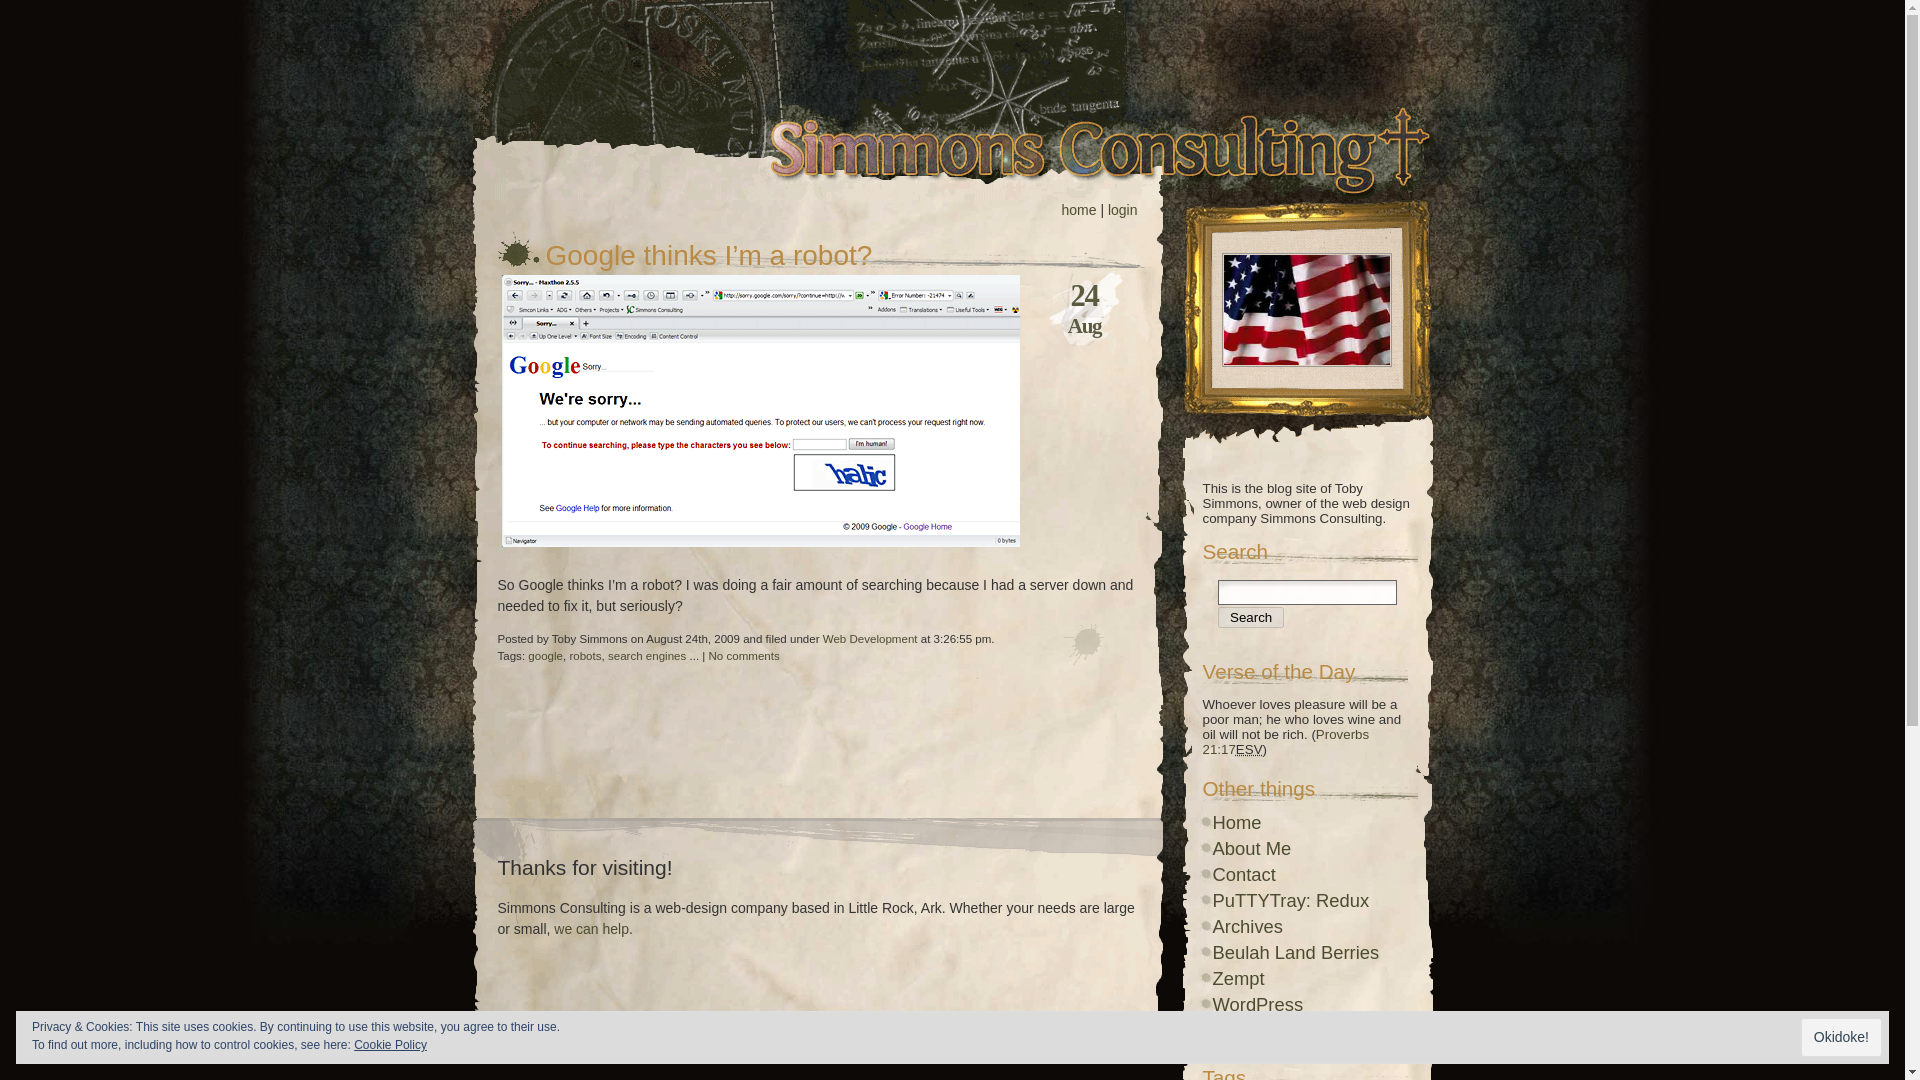 The image size is (1920, 1080). I want to click on Home, so click(1236, 822).